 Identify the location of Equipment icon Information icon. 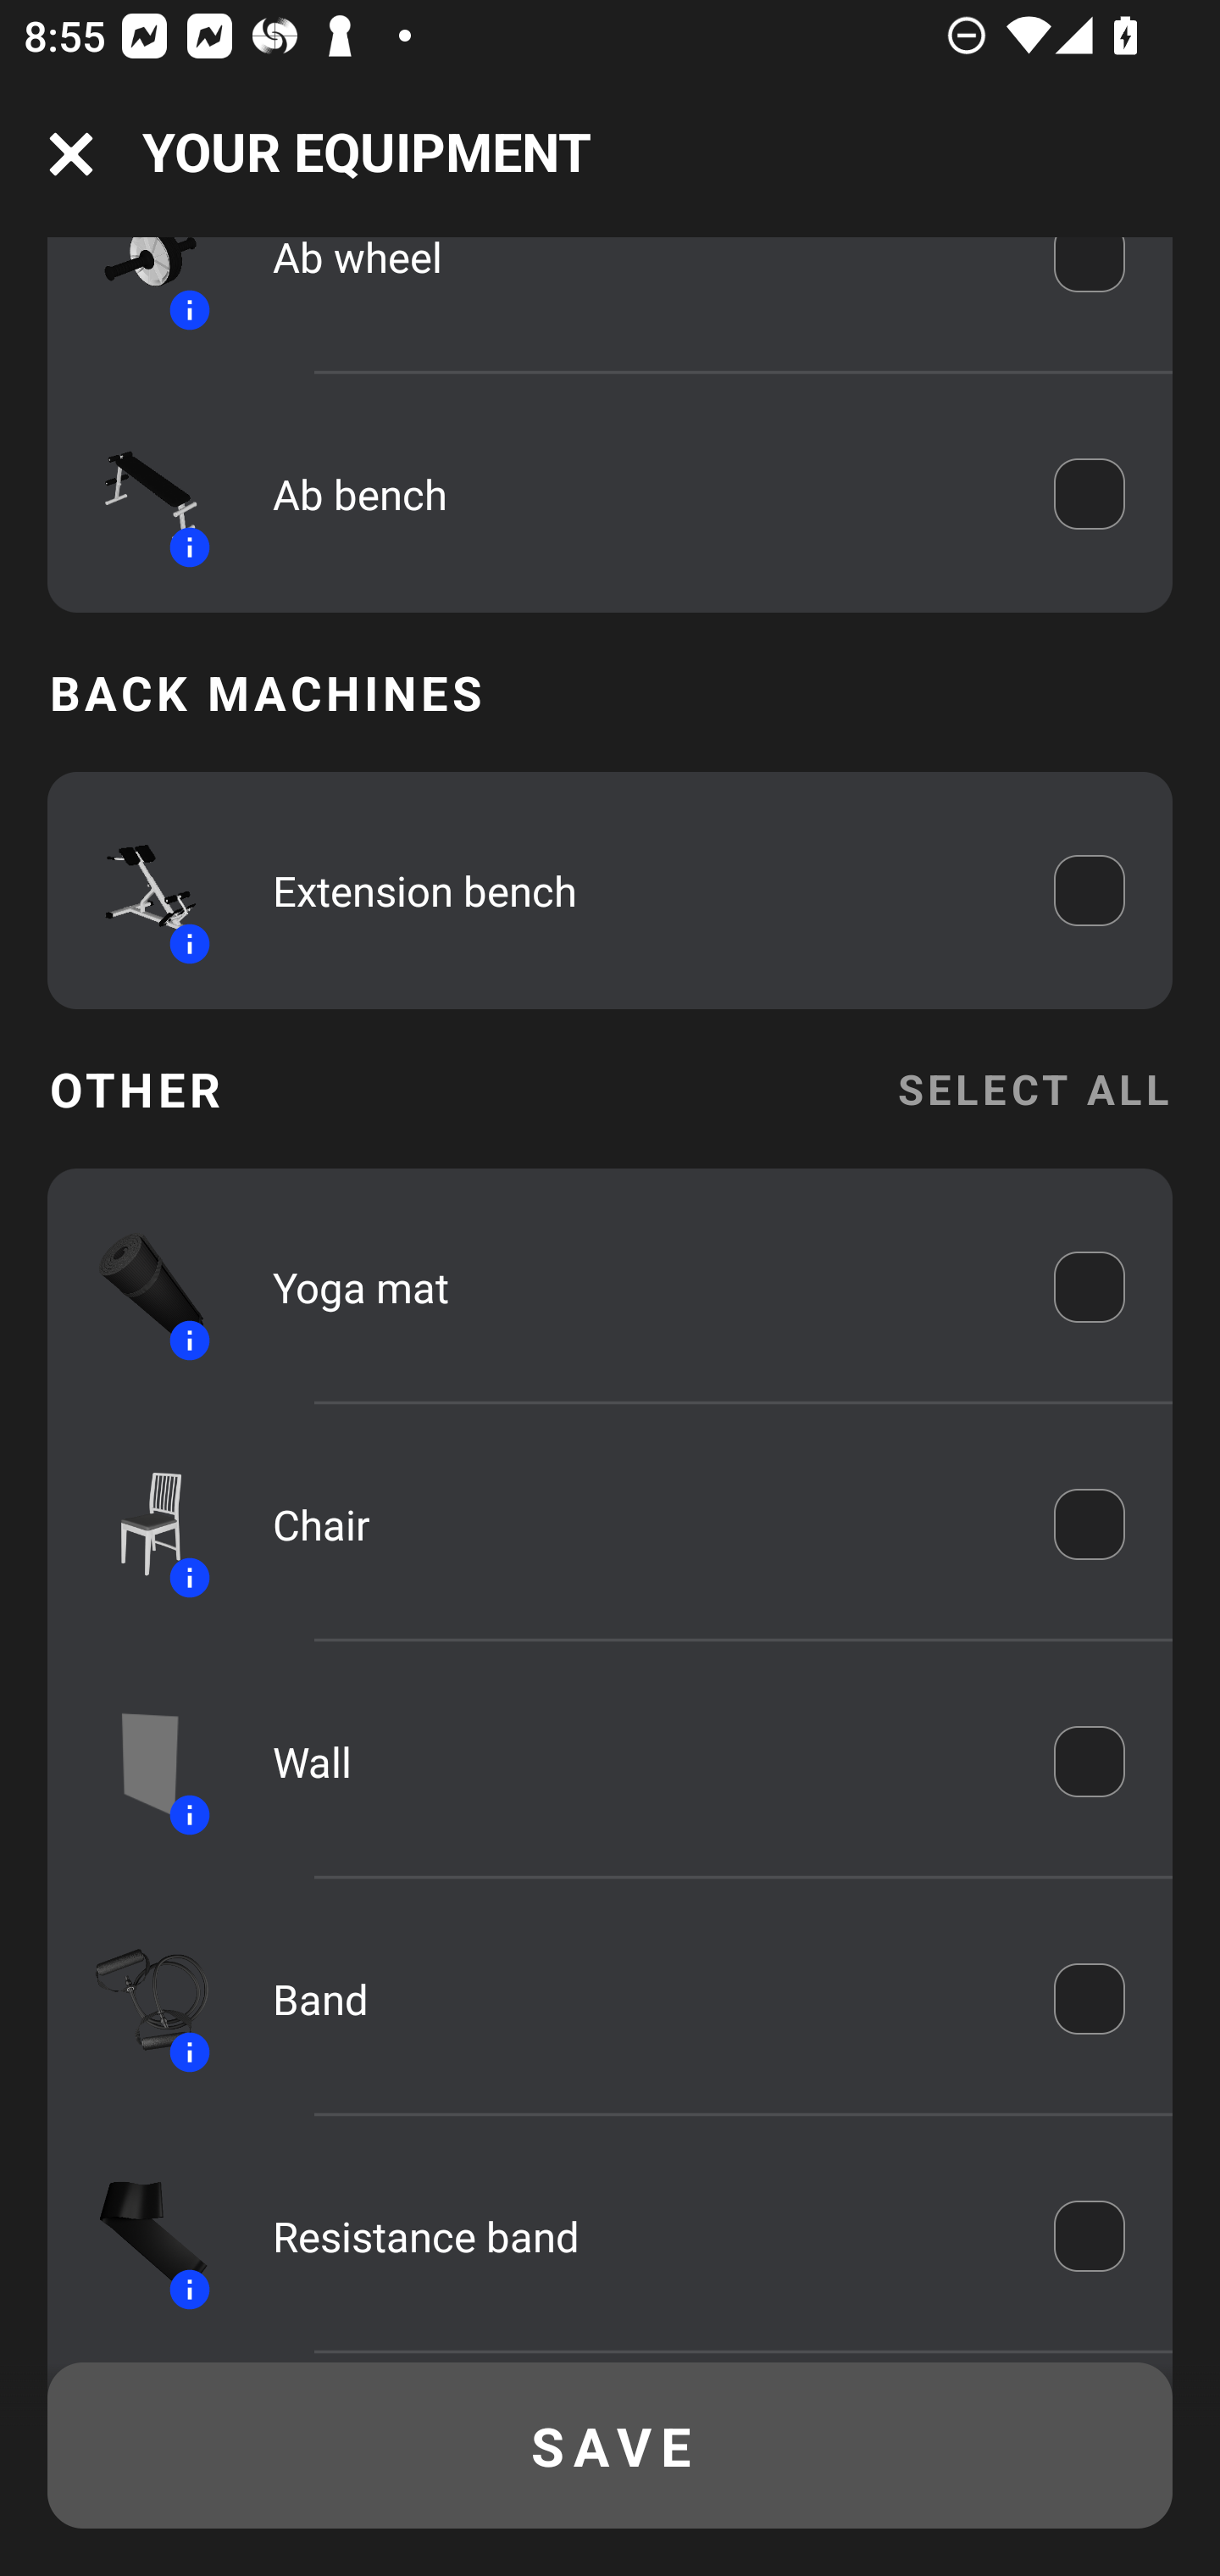
(136, 1524).